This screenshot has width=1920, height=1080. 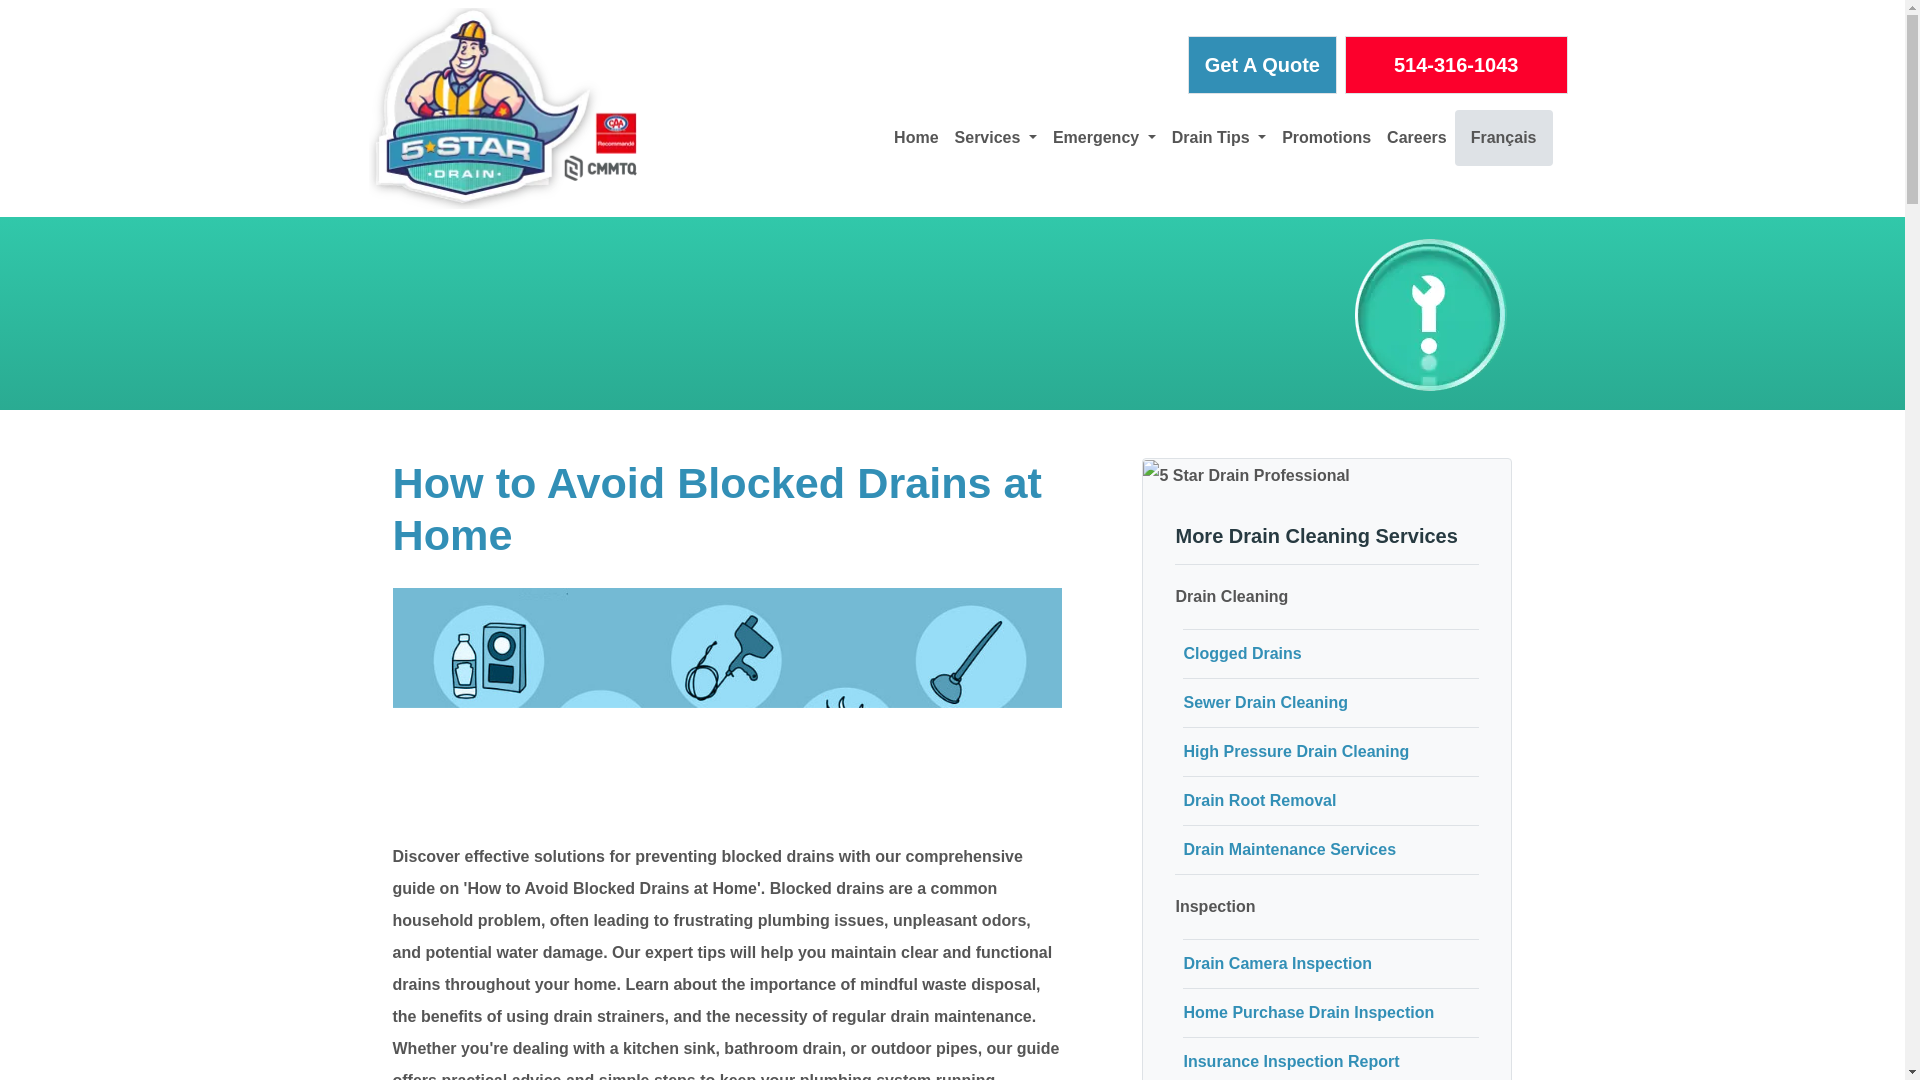 I want to click on Drain Tips, so click(x=1218, y=138).